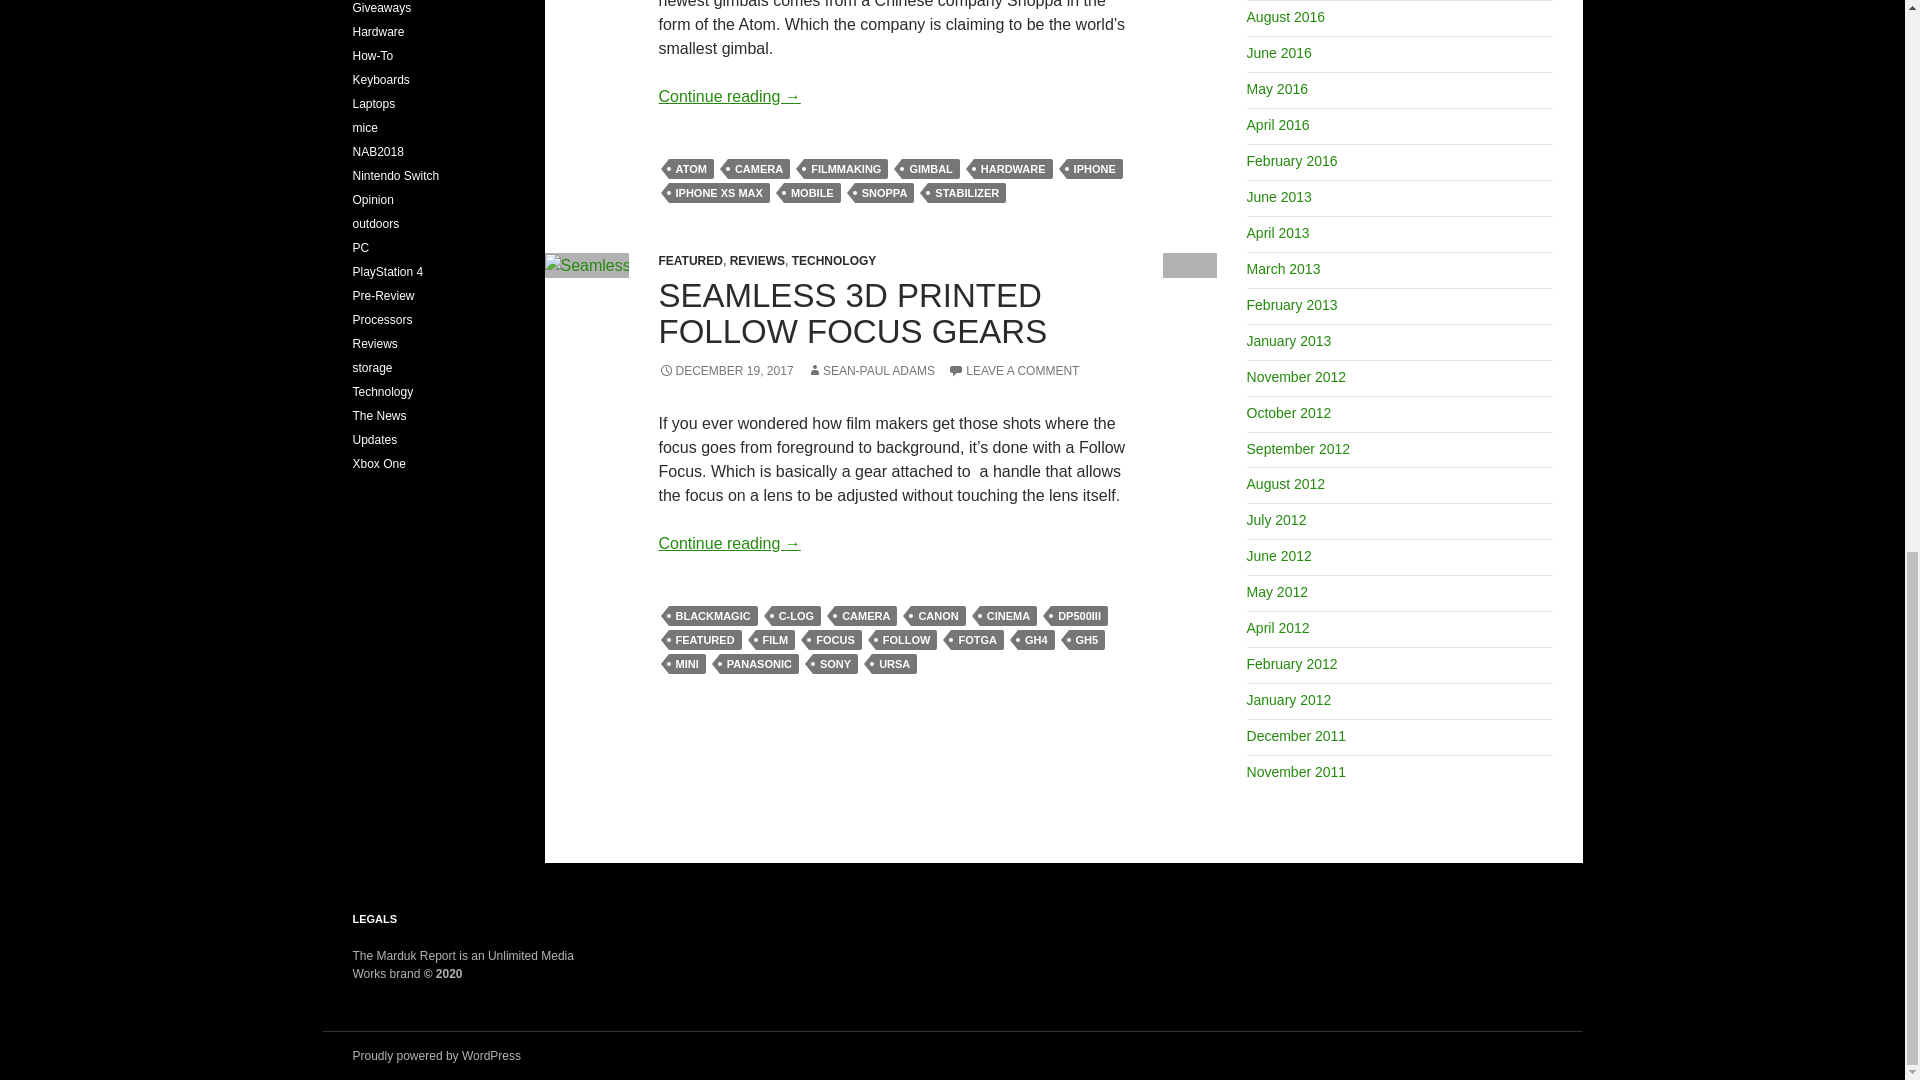 This screenshot has width=1920, height=1080. I want to click on SNOPPA, so click(884, 192).